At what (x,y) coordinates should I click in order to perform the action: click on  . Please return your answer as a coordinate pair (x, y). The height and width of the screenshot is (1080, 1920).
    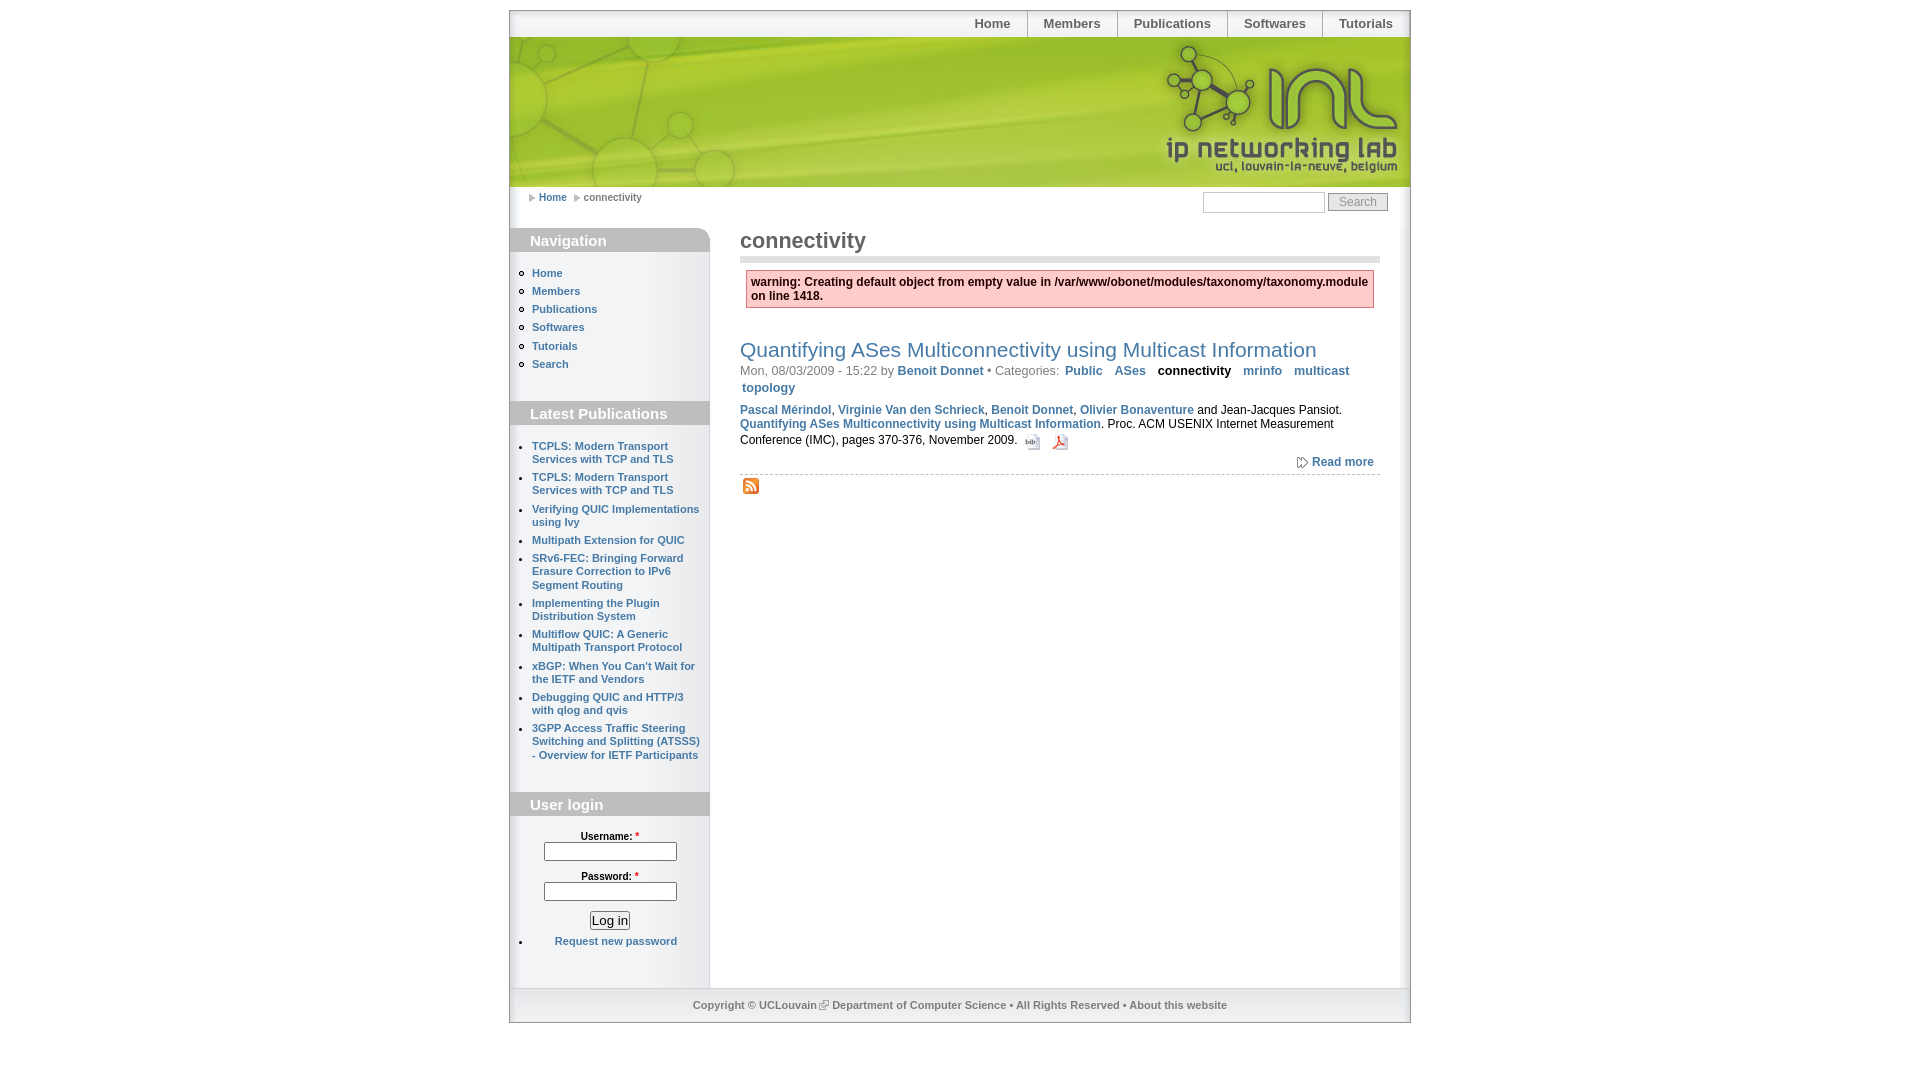
    Looking at the image, I should click on (1034, 441).